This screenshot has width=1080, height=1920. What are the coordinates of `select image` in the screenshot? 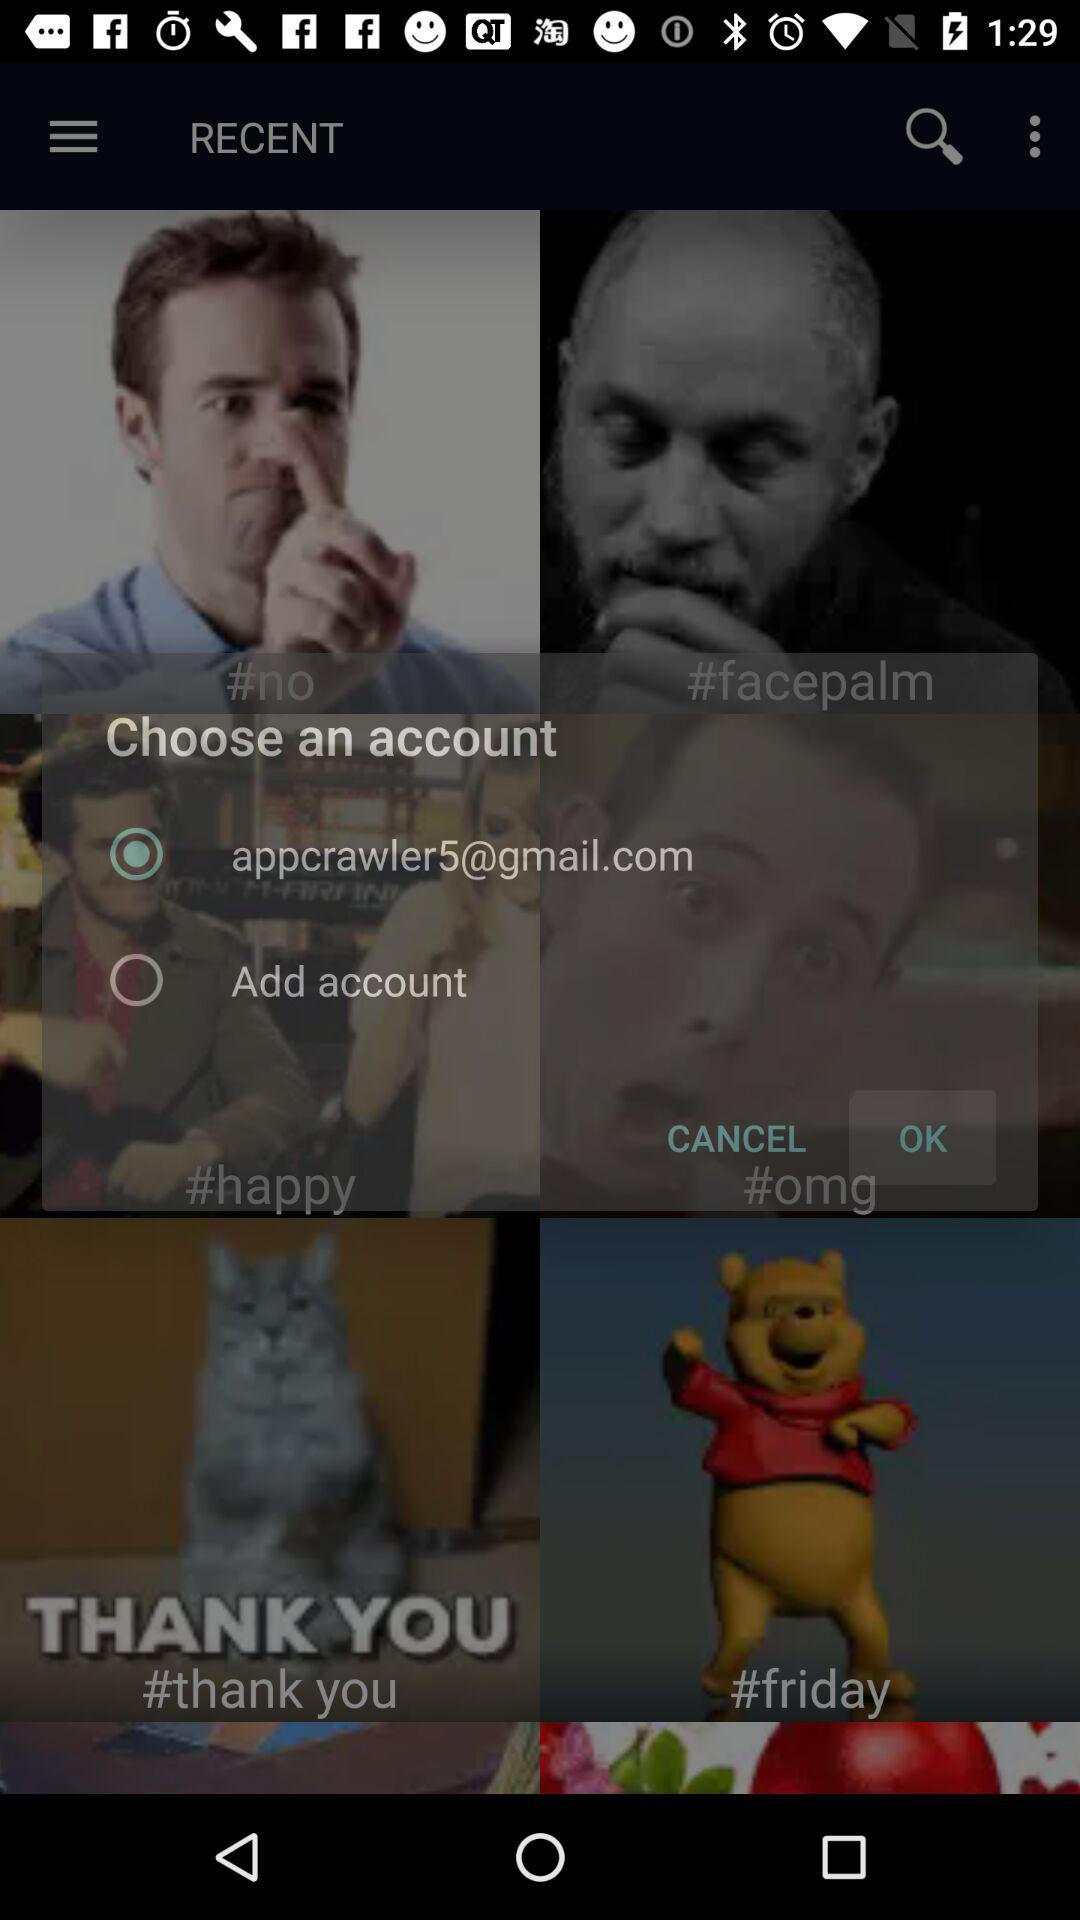 It's located at (270, 462).